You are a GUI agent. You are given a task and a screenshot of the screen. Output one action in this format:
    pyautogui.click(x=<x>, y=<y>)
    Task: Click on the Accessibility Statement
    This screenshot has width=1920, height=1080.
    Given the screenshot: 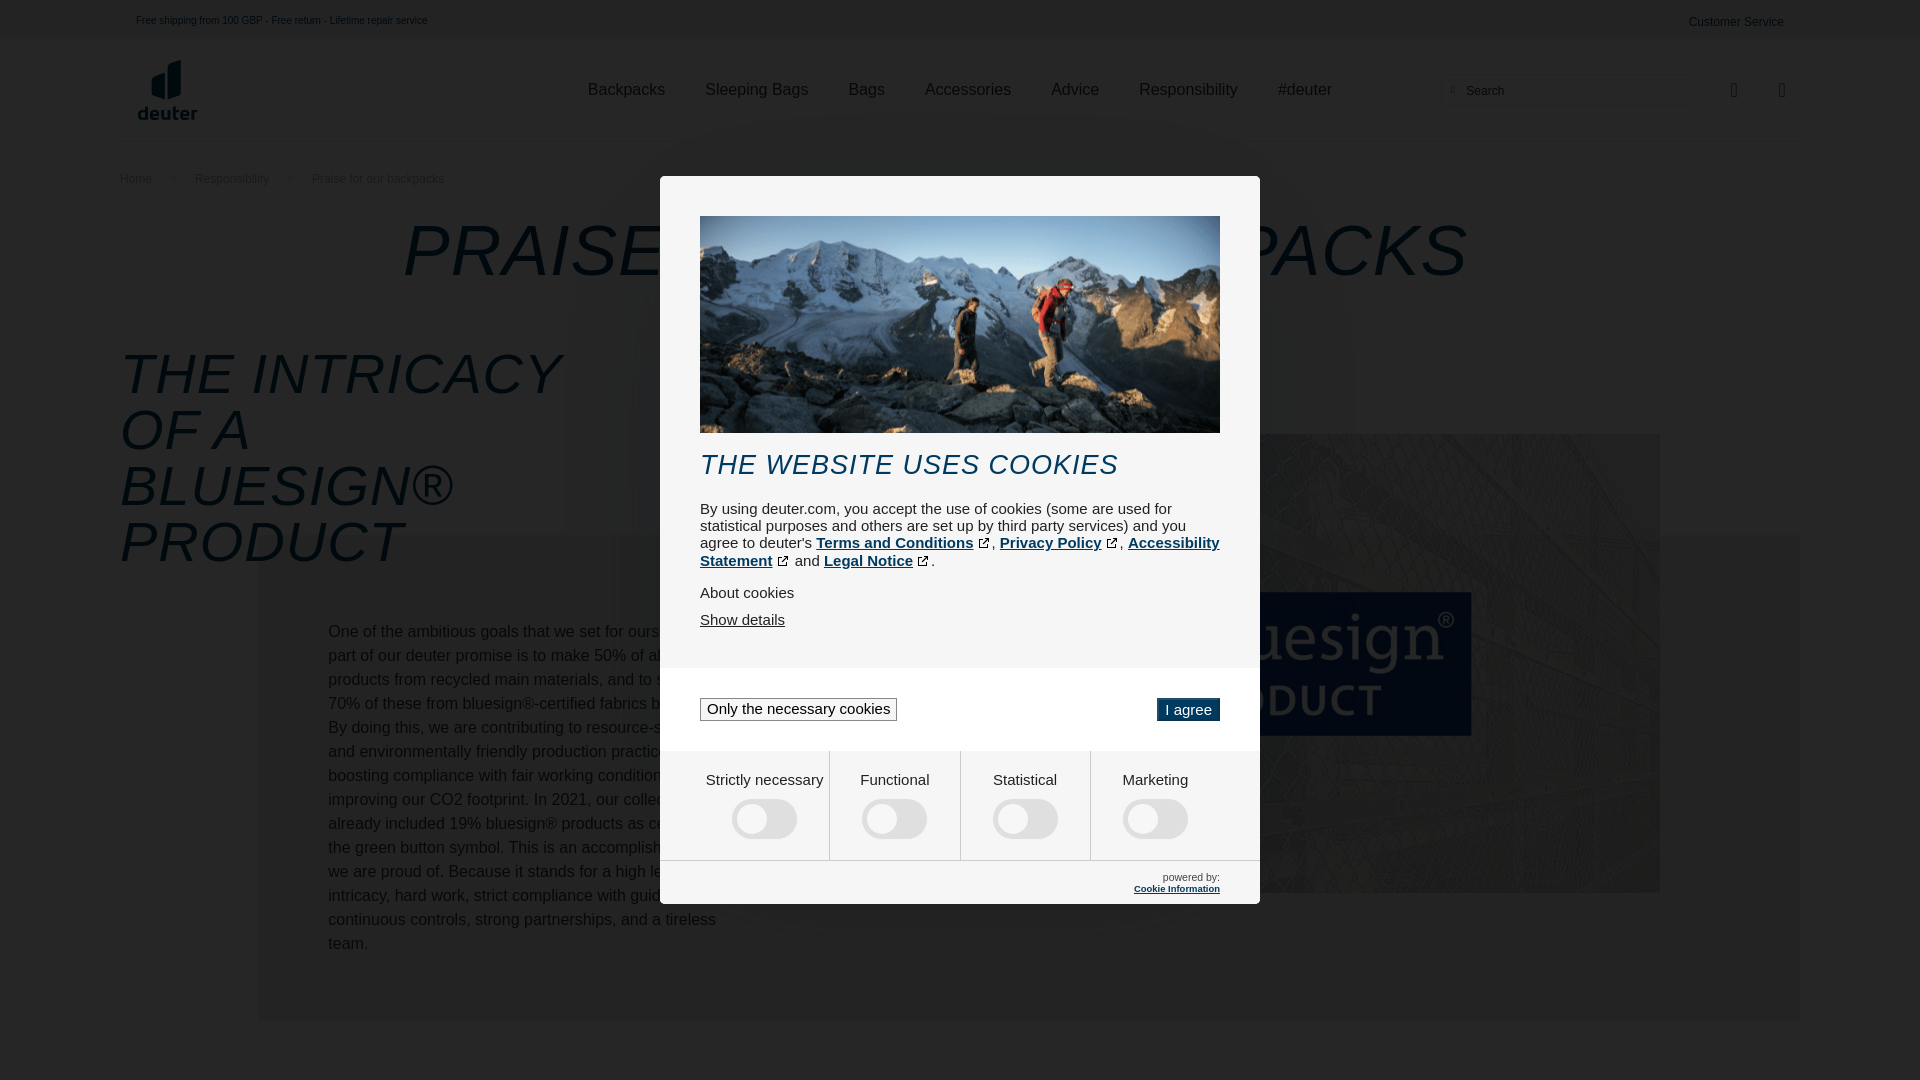 What is the action you would take?
    pyautogui.click(x=960, y=551)
    